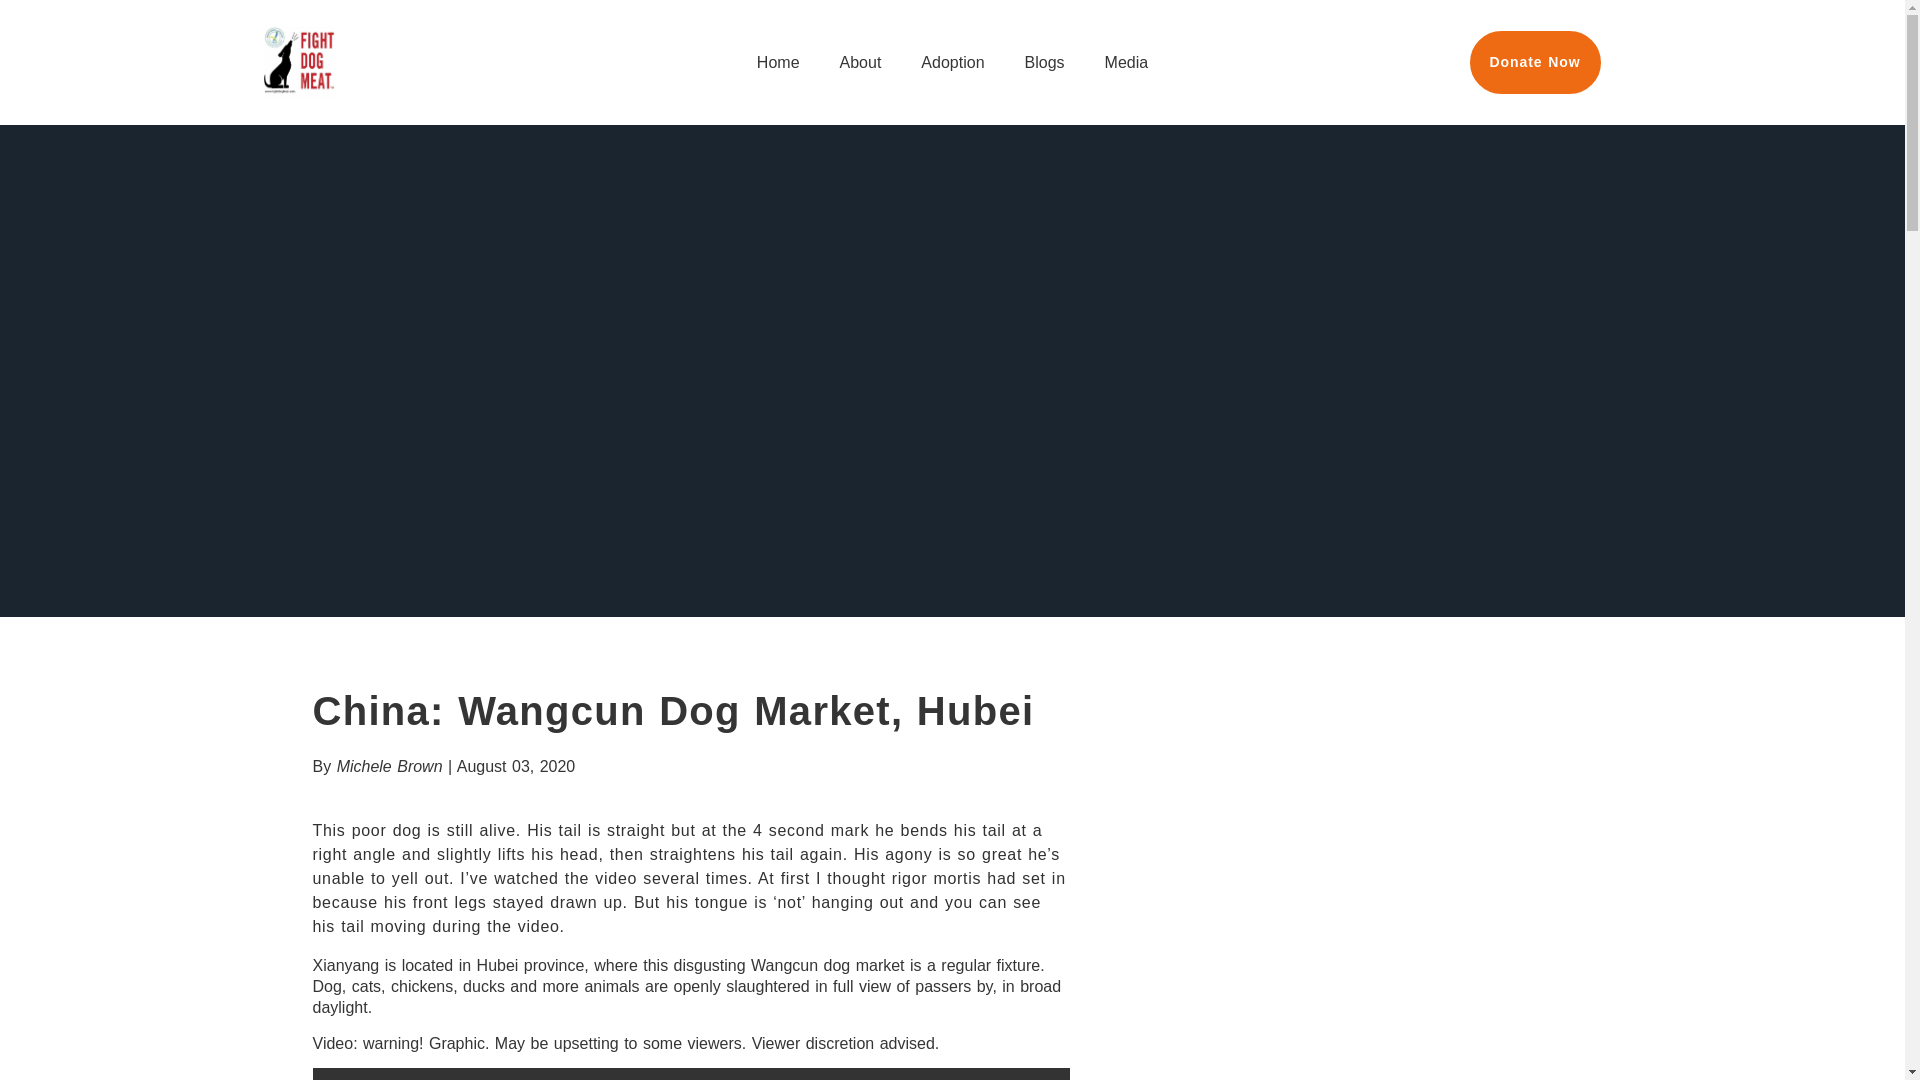 Image resolution: width=1920 pixels, height=1080 pixels. I want to click on Donate Now, so click(1536, 62).